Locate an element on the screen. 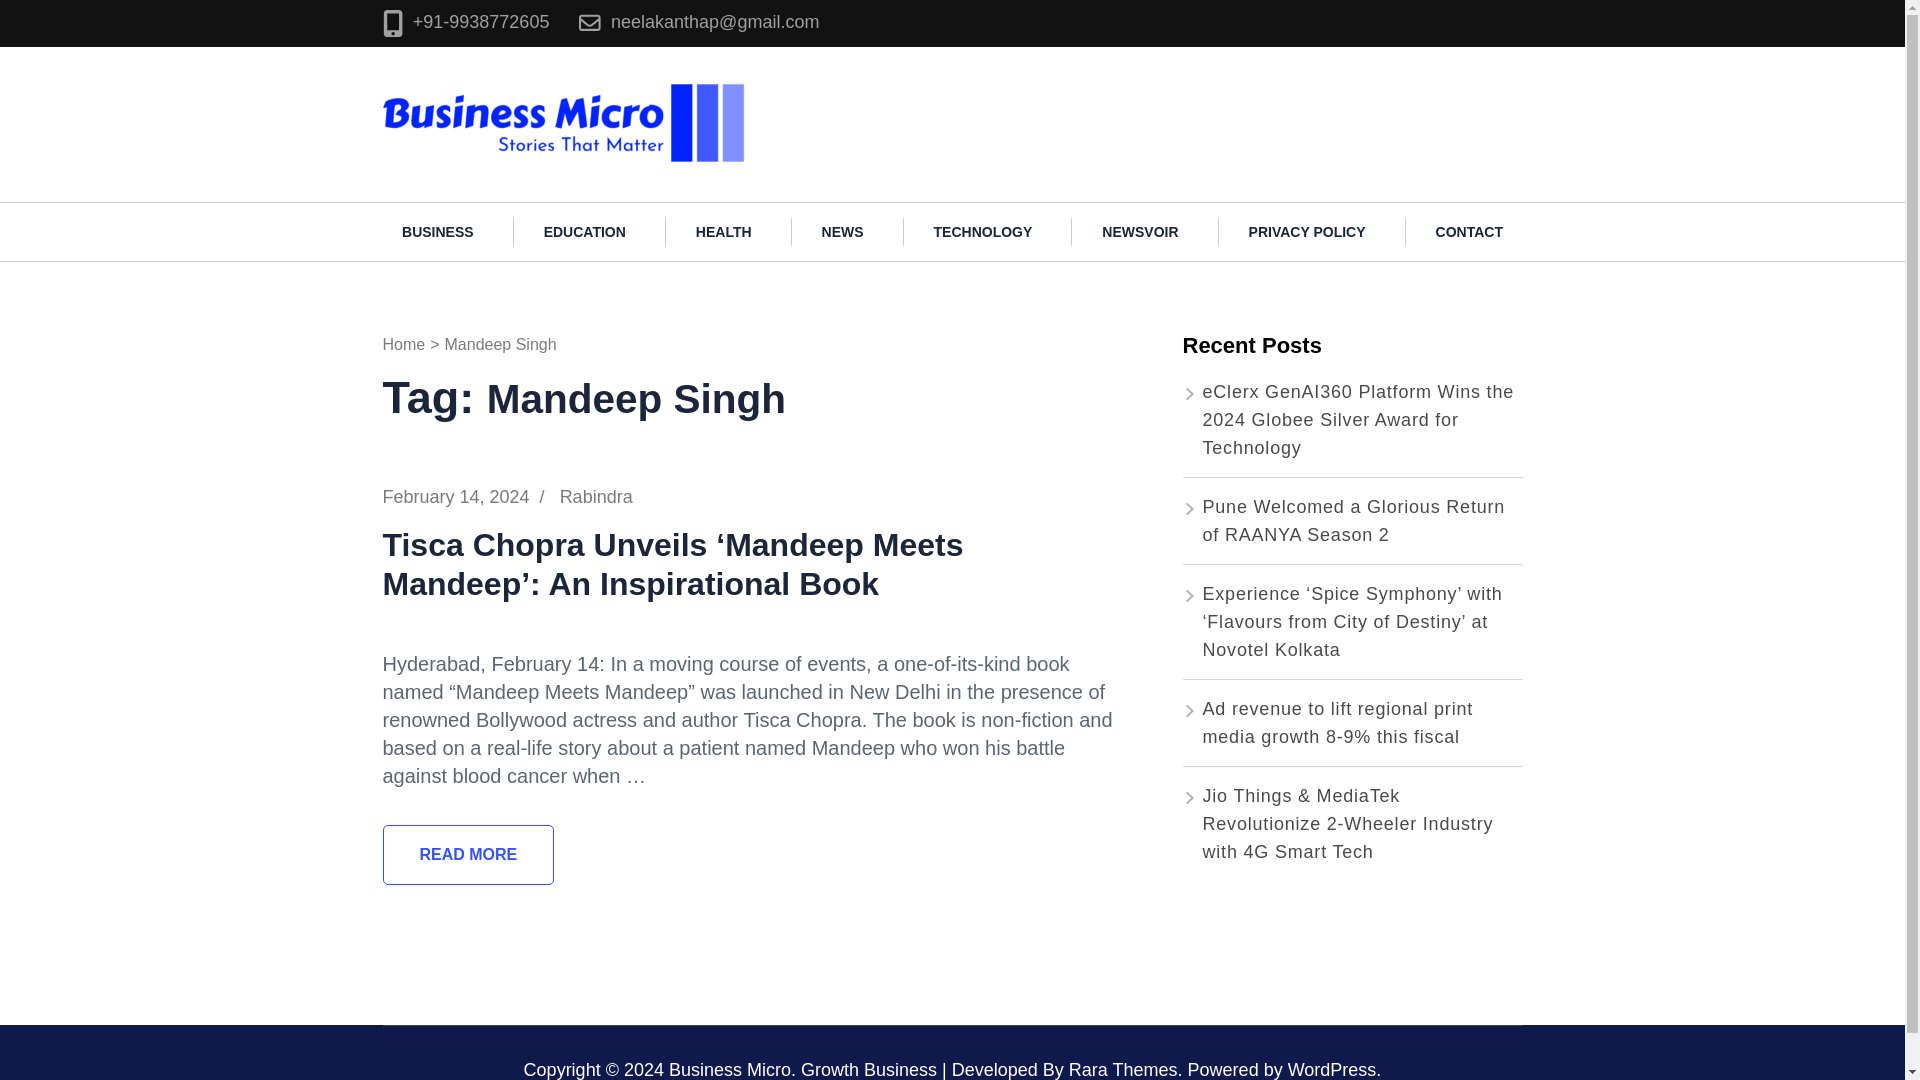  HEALTH is located at coordinates (724, 232).